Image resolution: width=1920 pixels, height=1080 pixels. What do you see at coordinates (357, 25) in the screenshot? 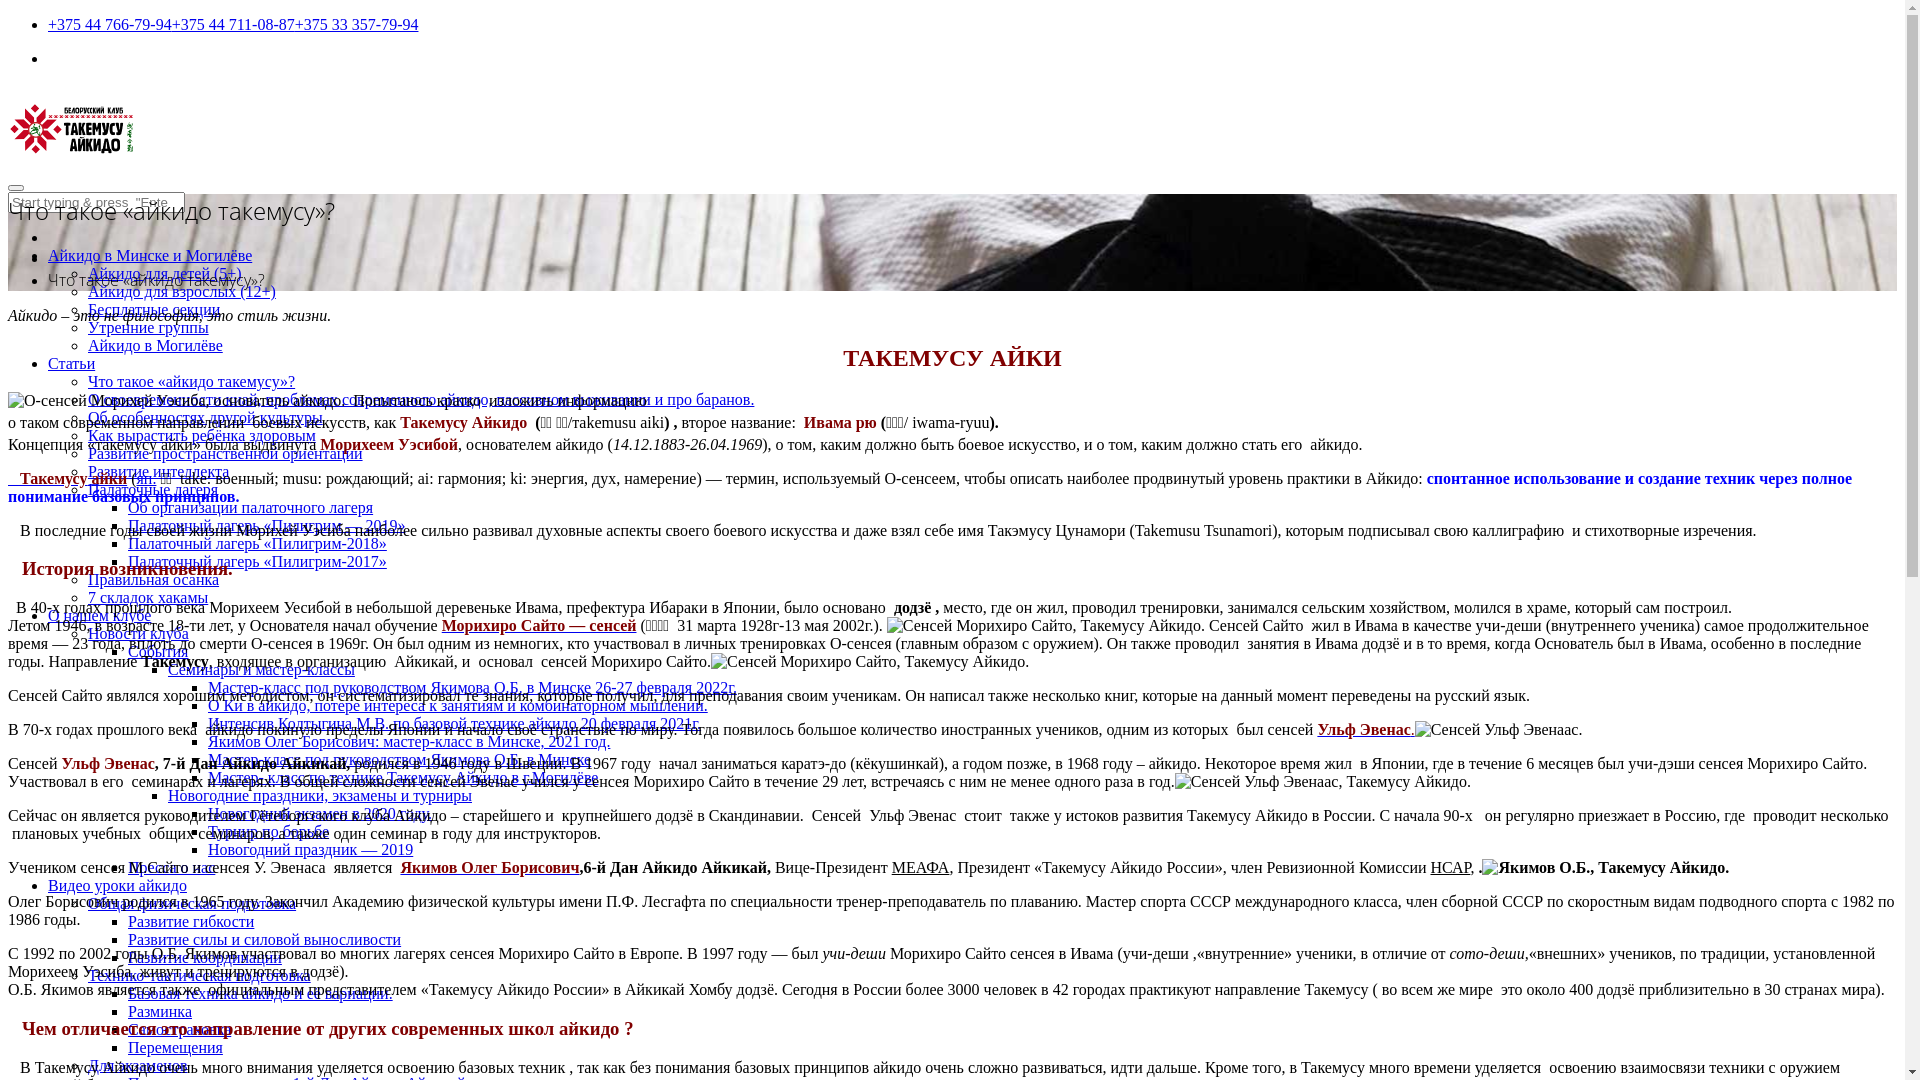
I see `+375 33 357-79-94` at bounding box center [357, 25].